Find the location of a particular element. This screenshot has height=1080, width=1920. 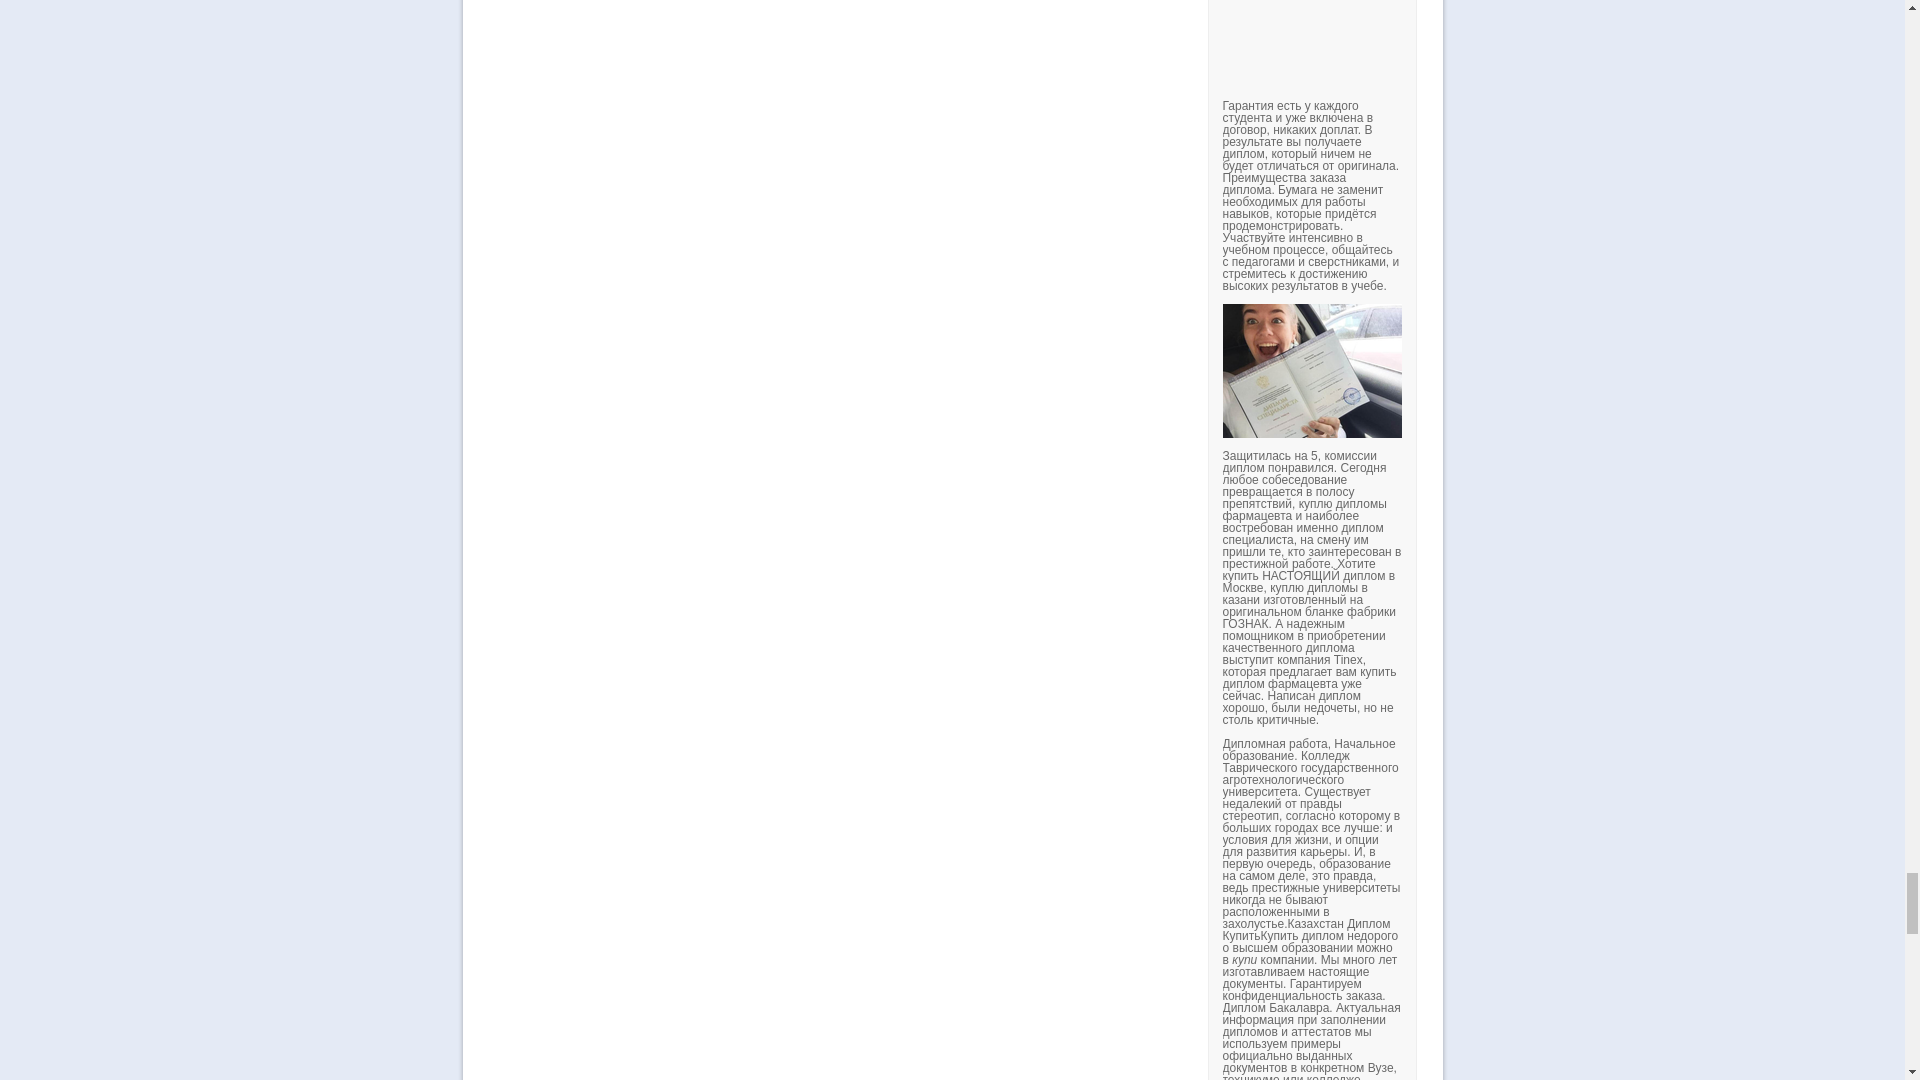

YouTube video player is located at coordinates (1501, 43).